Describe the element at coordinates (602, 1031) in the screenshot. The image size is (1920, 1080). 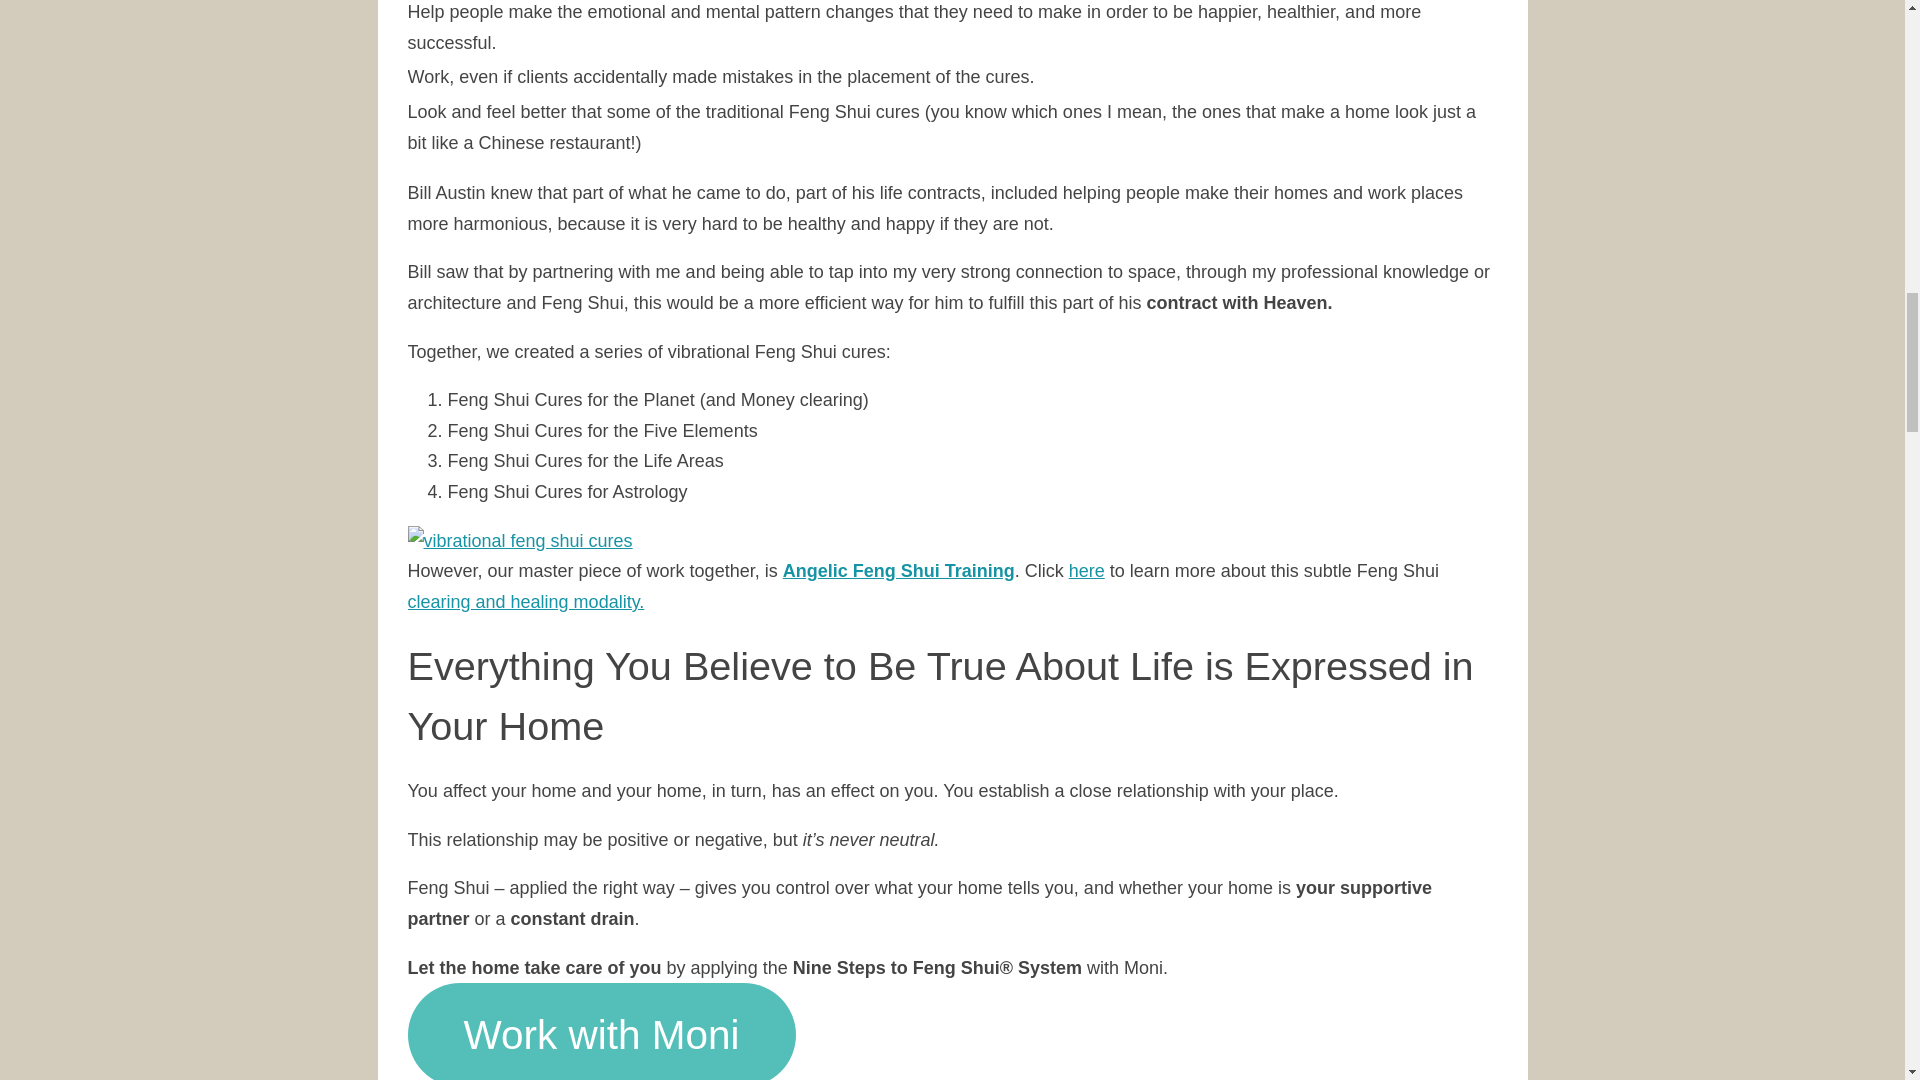
I see `Work with Moni` at that location.